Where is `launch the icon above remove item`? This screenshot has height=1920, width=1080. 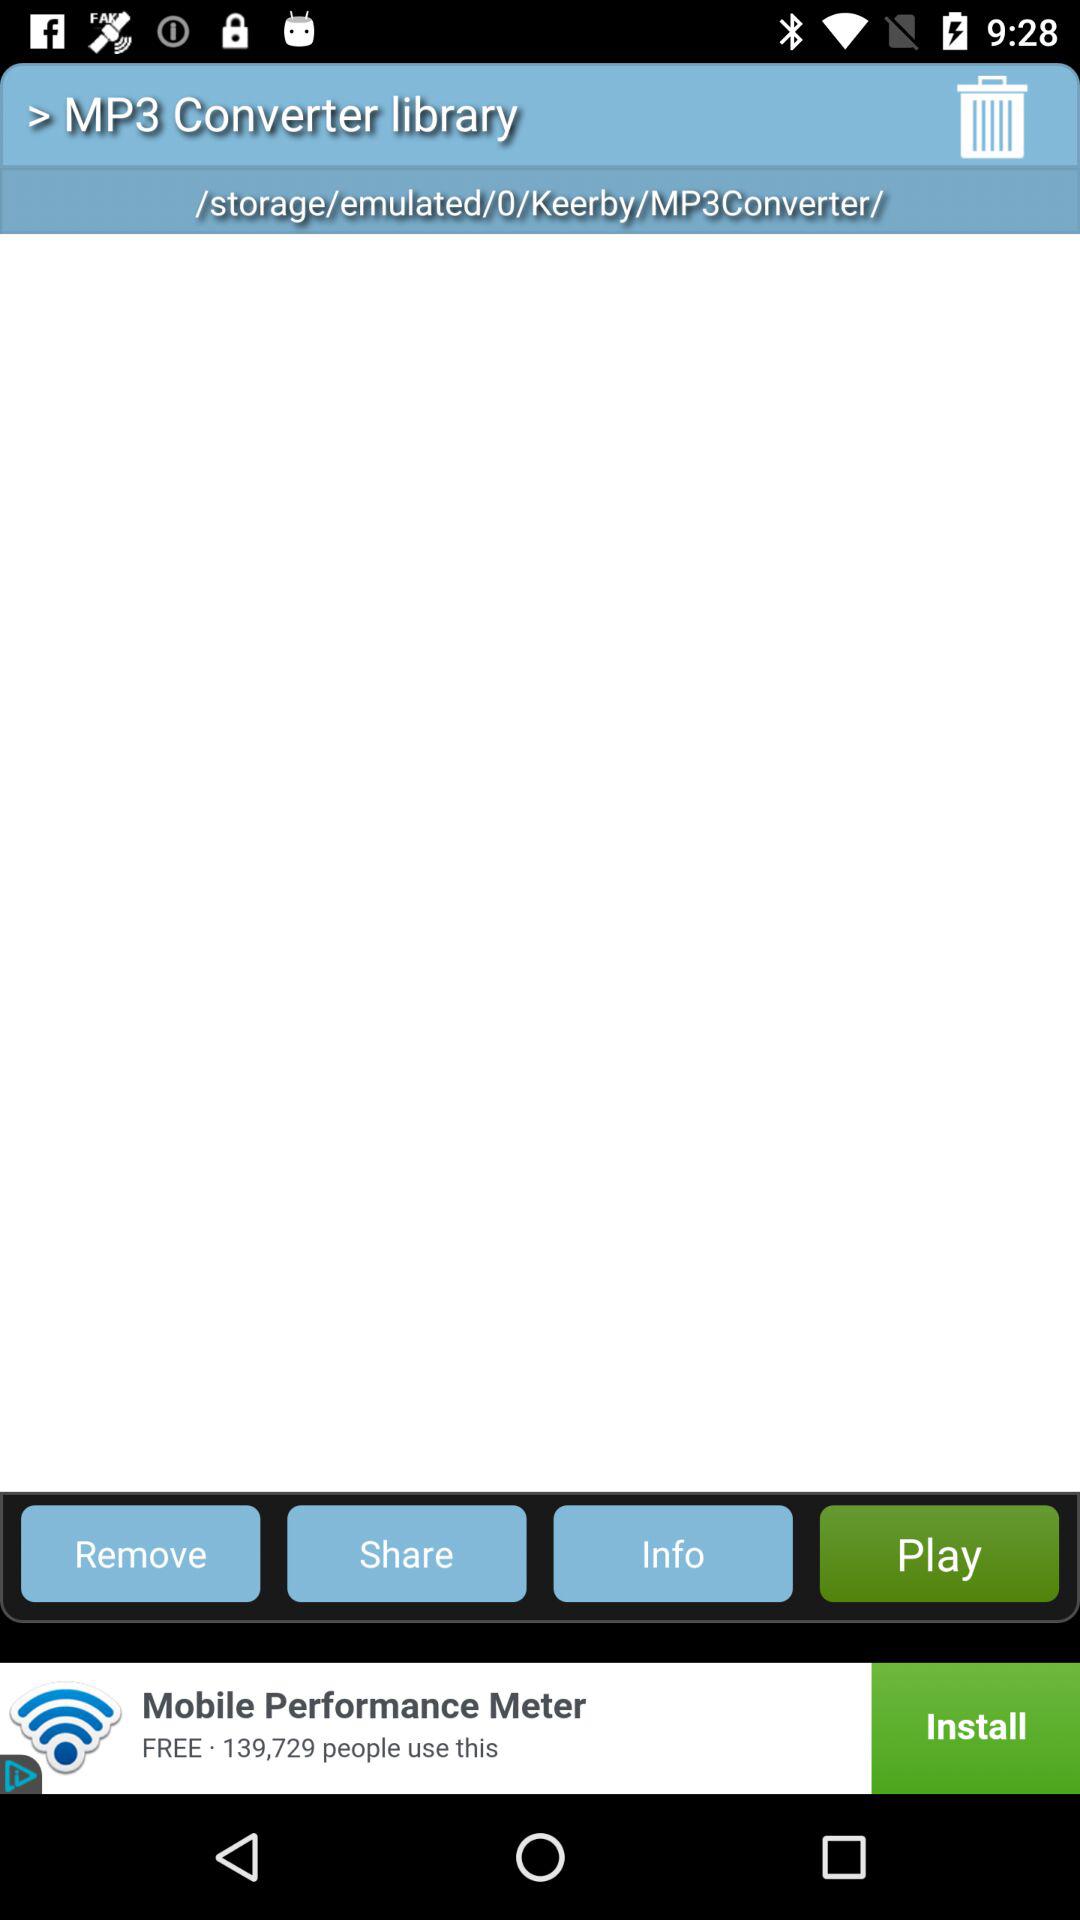 launch the icon above remove item is located at coordinates (540, 862).